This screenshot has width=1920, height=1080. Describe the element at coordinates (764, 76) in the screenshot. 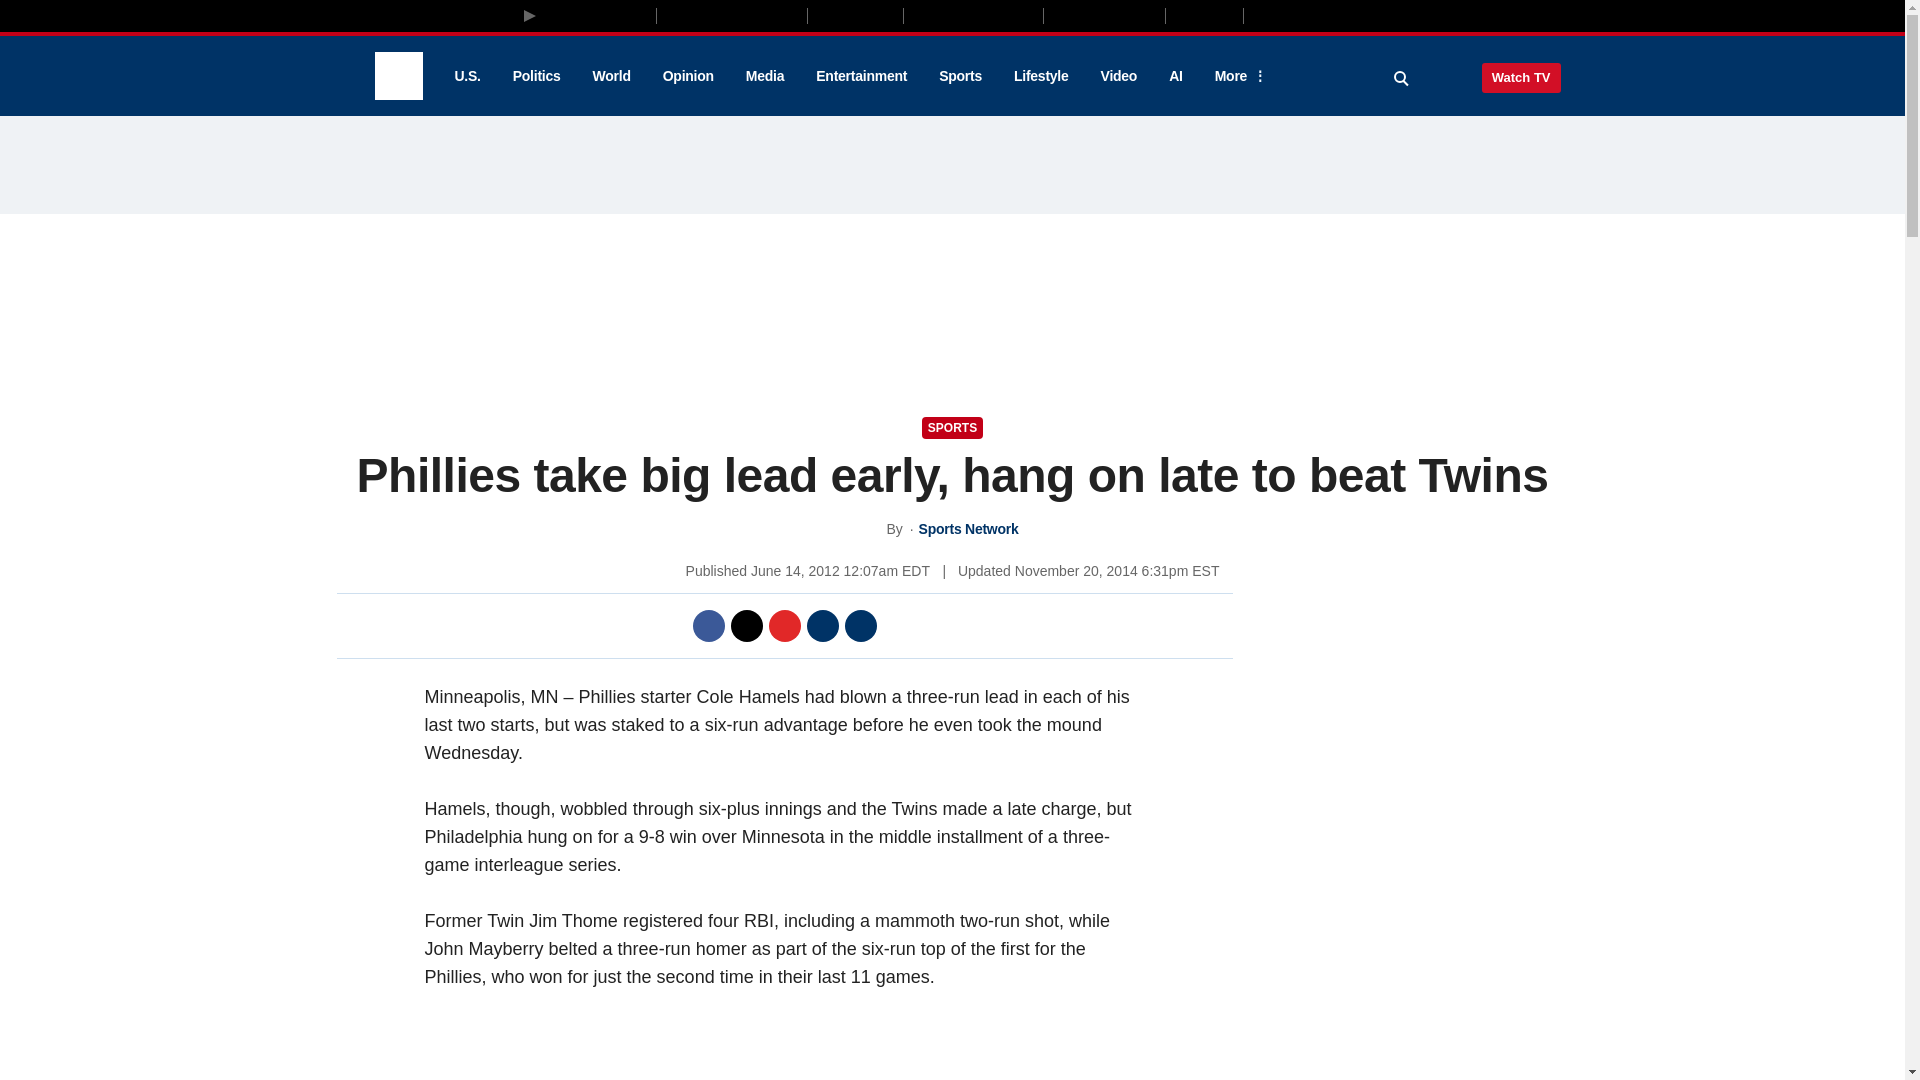

I see `Media` at that location.